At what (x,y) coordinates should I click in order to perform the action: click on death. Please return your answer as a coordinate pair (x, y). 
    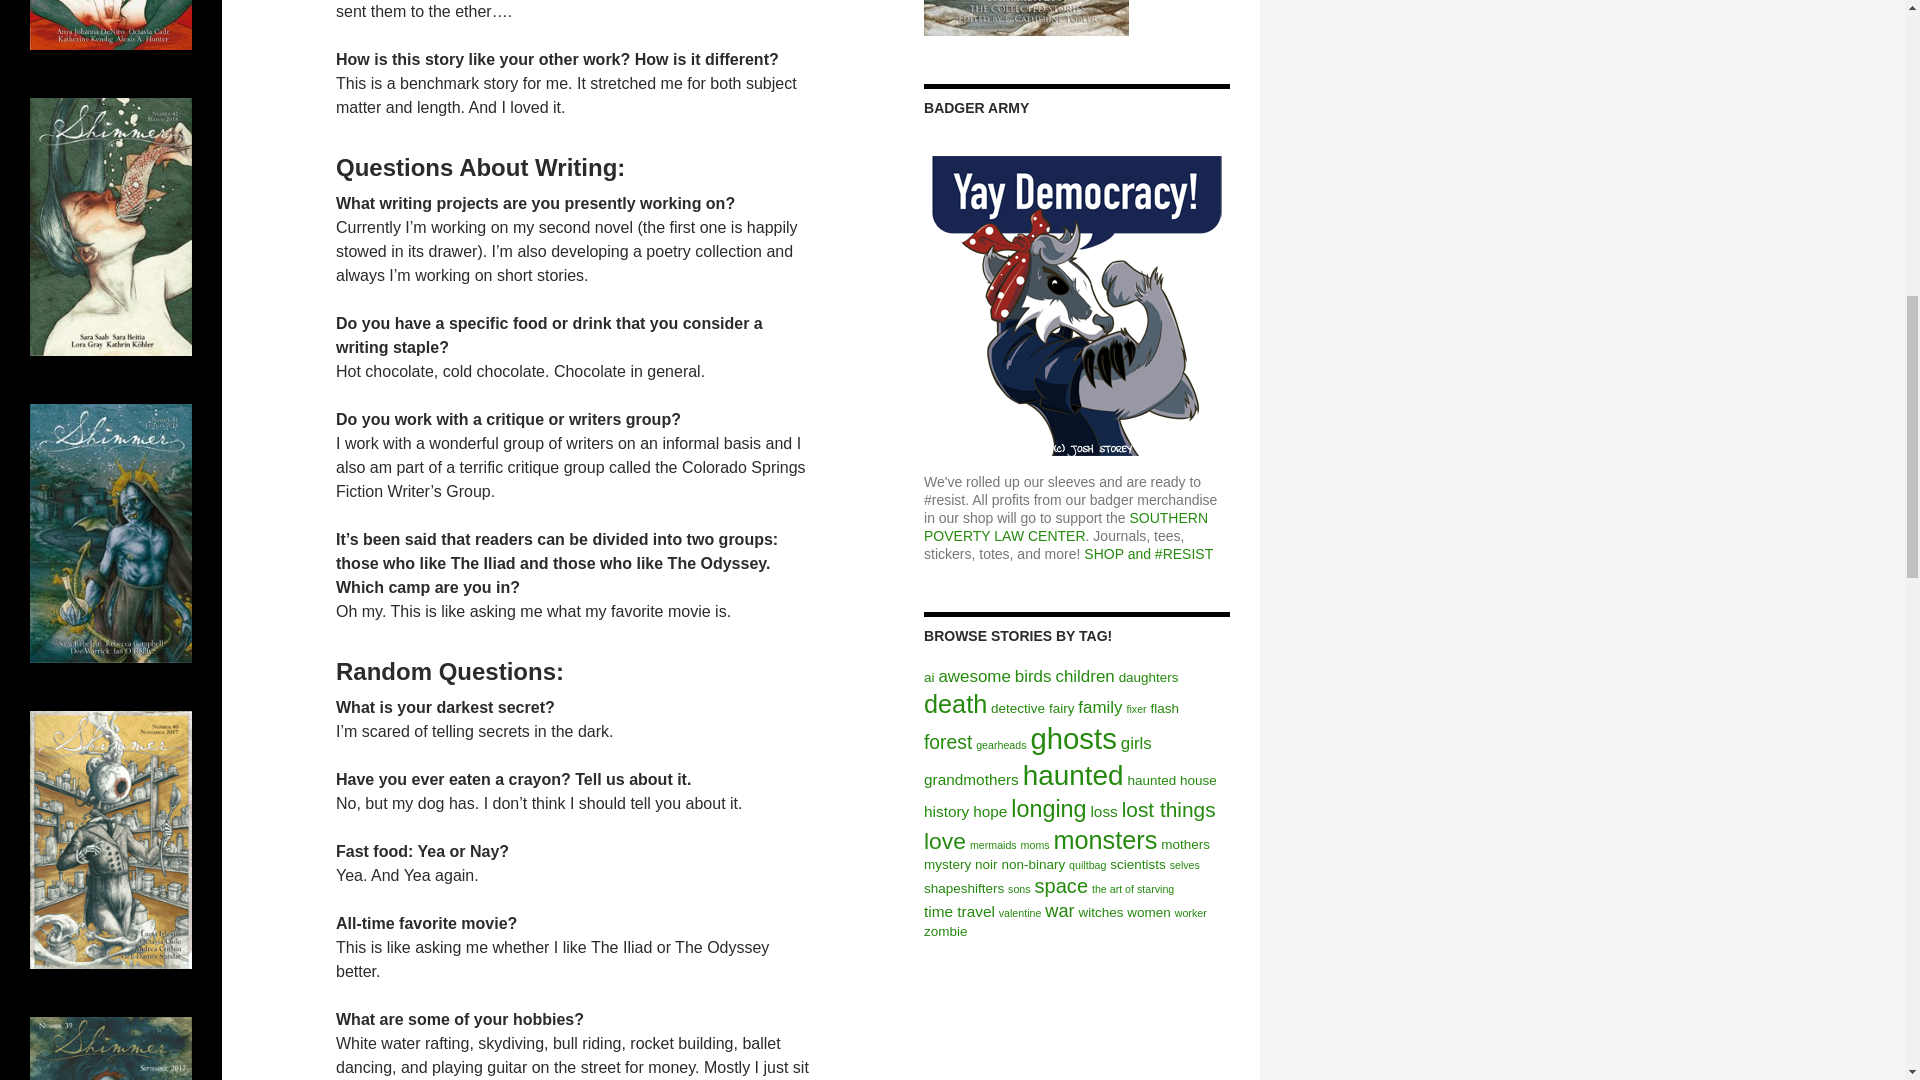
    Looking at the image, I should click on (954, 704).